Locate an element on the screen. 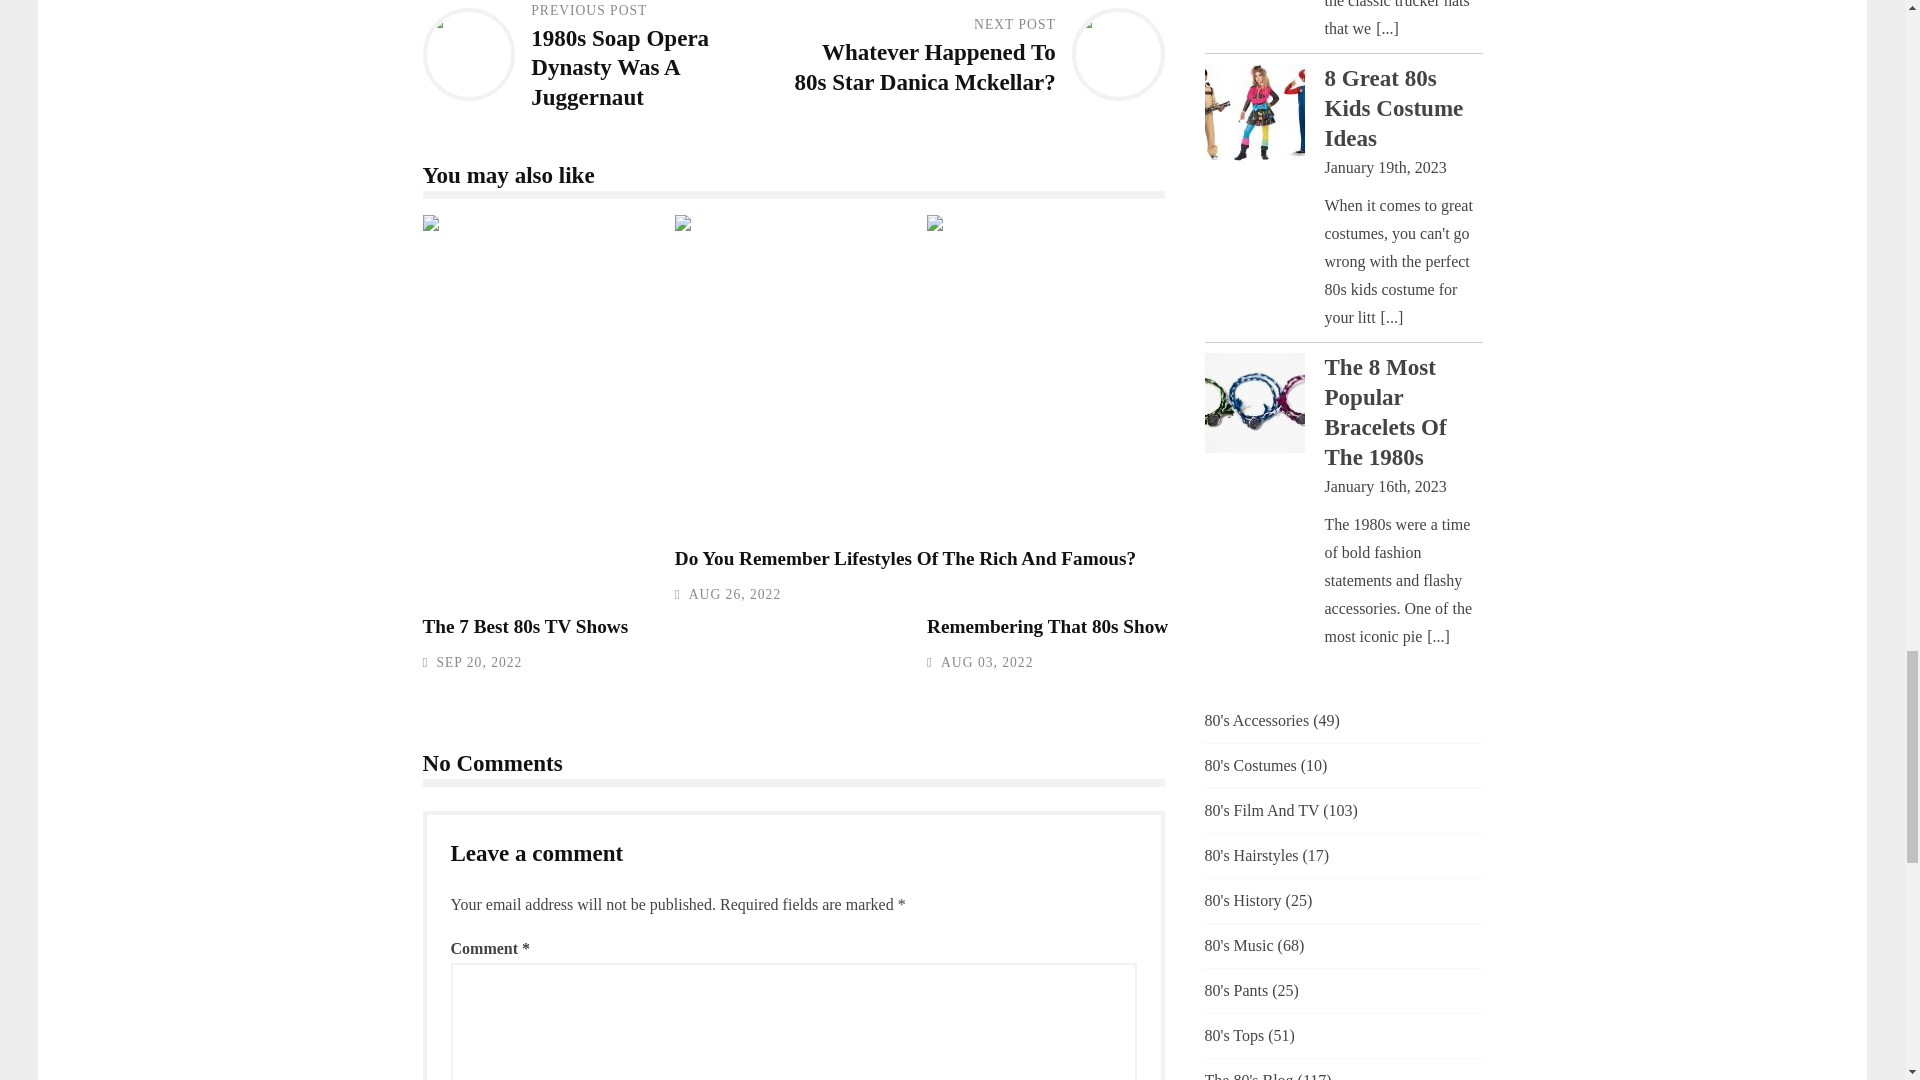 Image resolution: width=1920 pixels, height=1080 pixels. 1980s Soap Opera Dynasty Was A Juggernaut is located at coordinates (620, 68).